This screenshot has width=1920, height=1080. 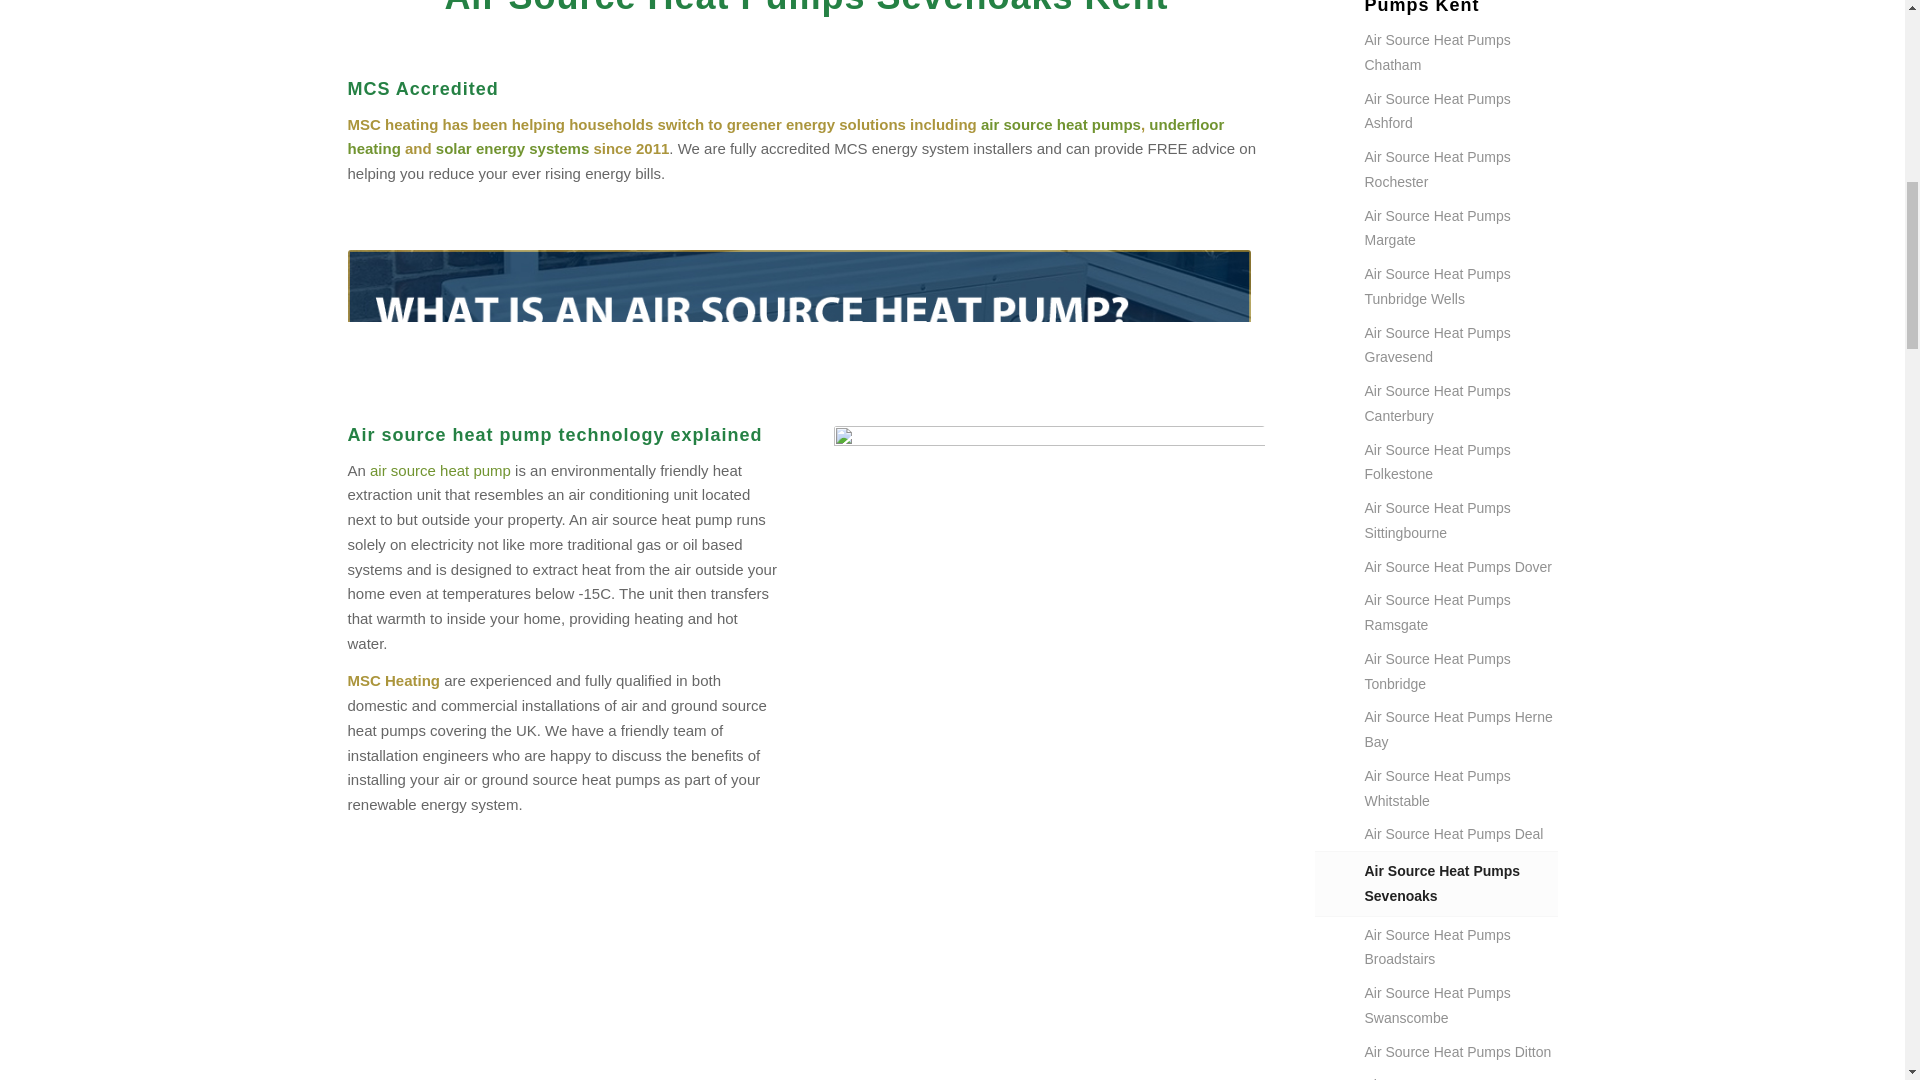 I want to click on air-source-heat-pumps-body-right, so click(x=1049, y=641).